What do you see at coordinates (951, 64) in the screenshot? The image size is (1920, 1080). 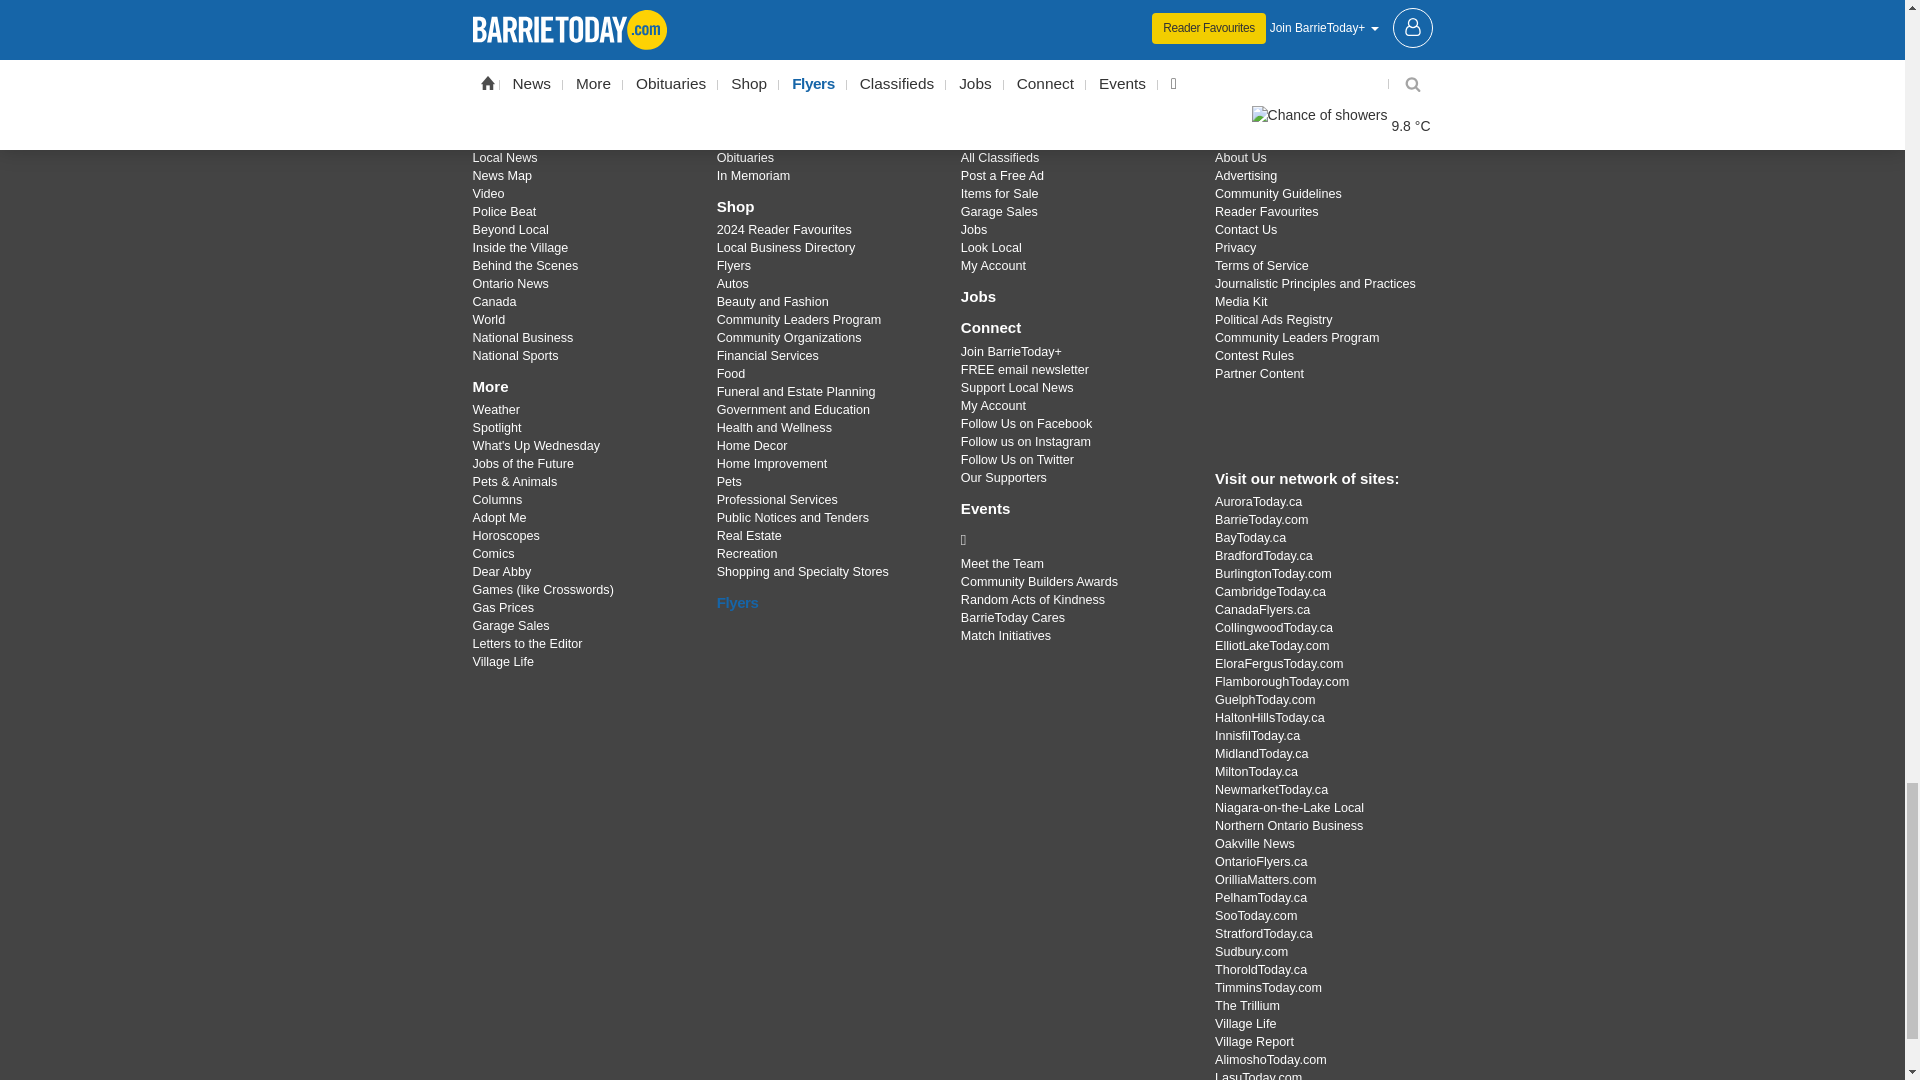 I see `X` at bounding box center [951, 64].